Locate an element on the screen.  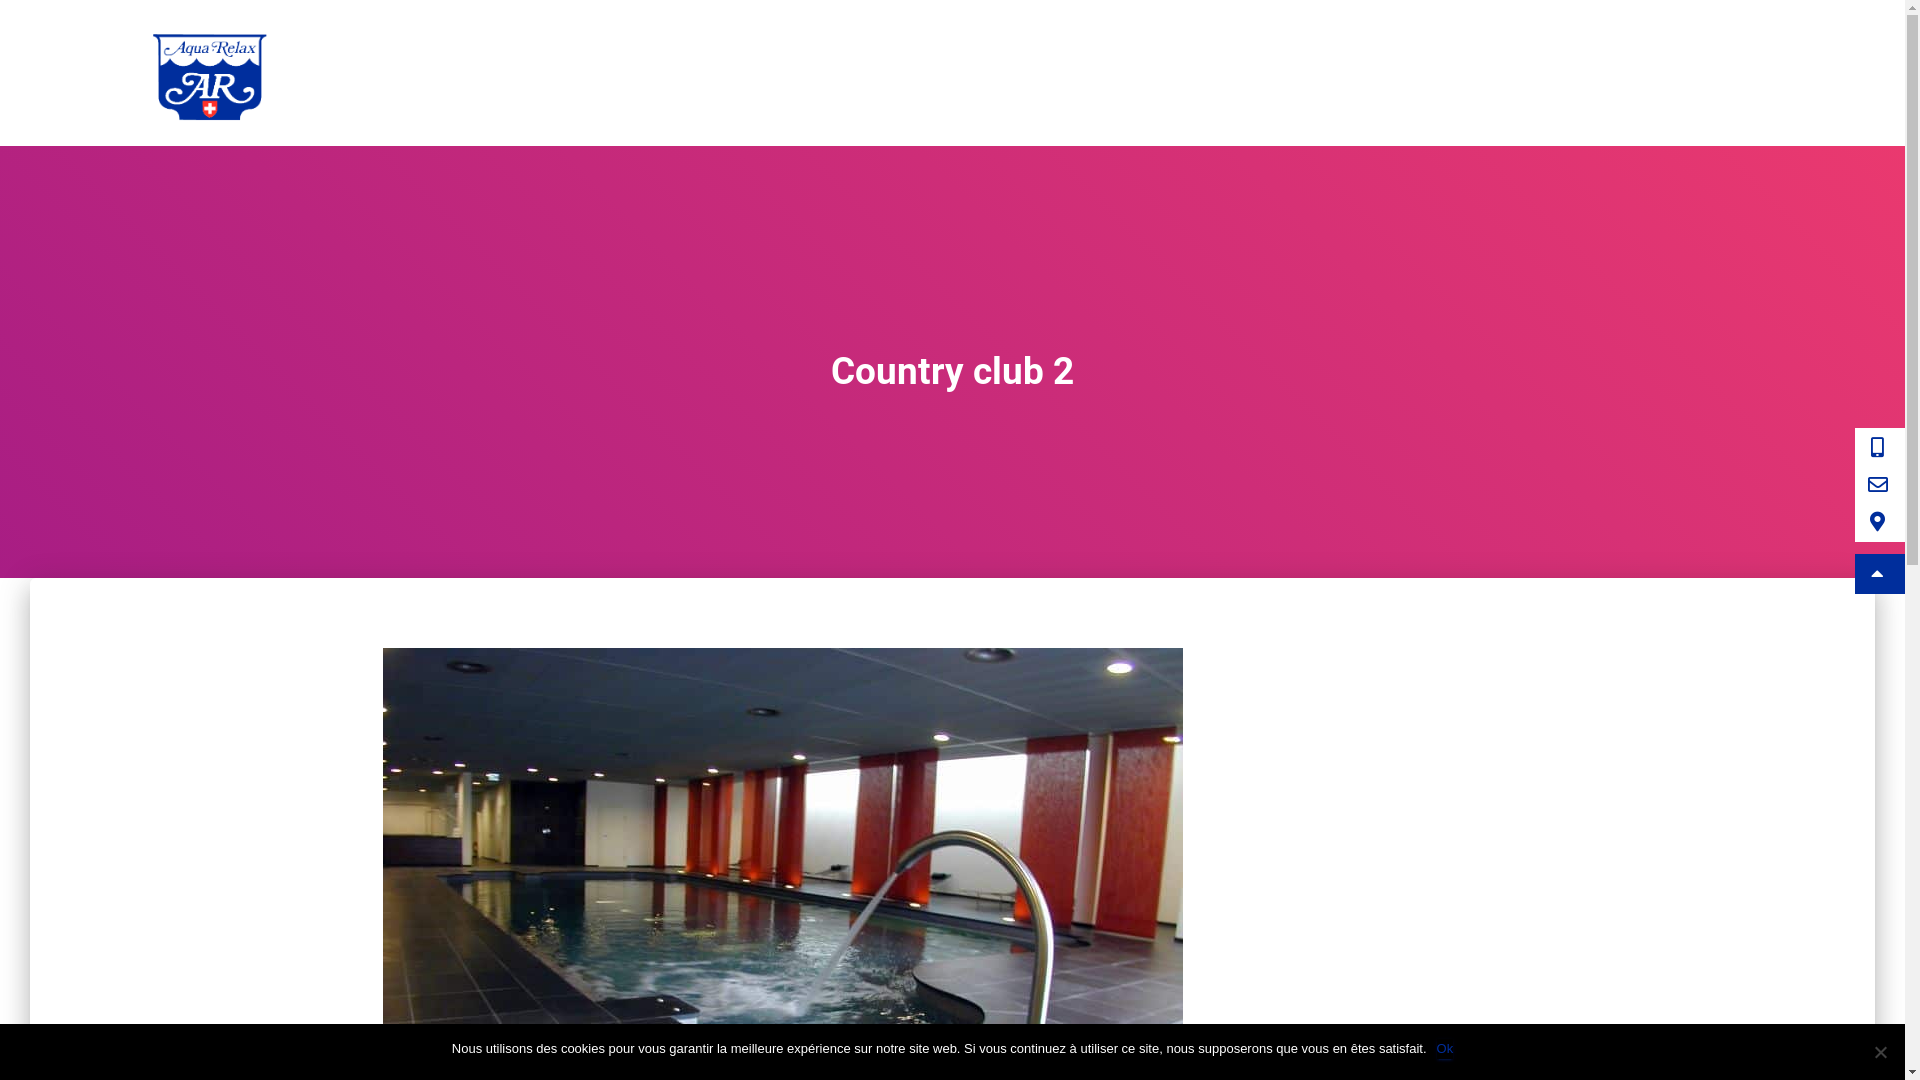
Non is located at coordinates (1880, 1052).